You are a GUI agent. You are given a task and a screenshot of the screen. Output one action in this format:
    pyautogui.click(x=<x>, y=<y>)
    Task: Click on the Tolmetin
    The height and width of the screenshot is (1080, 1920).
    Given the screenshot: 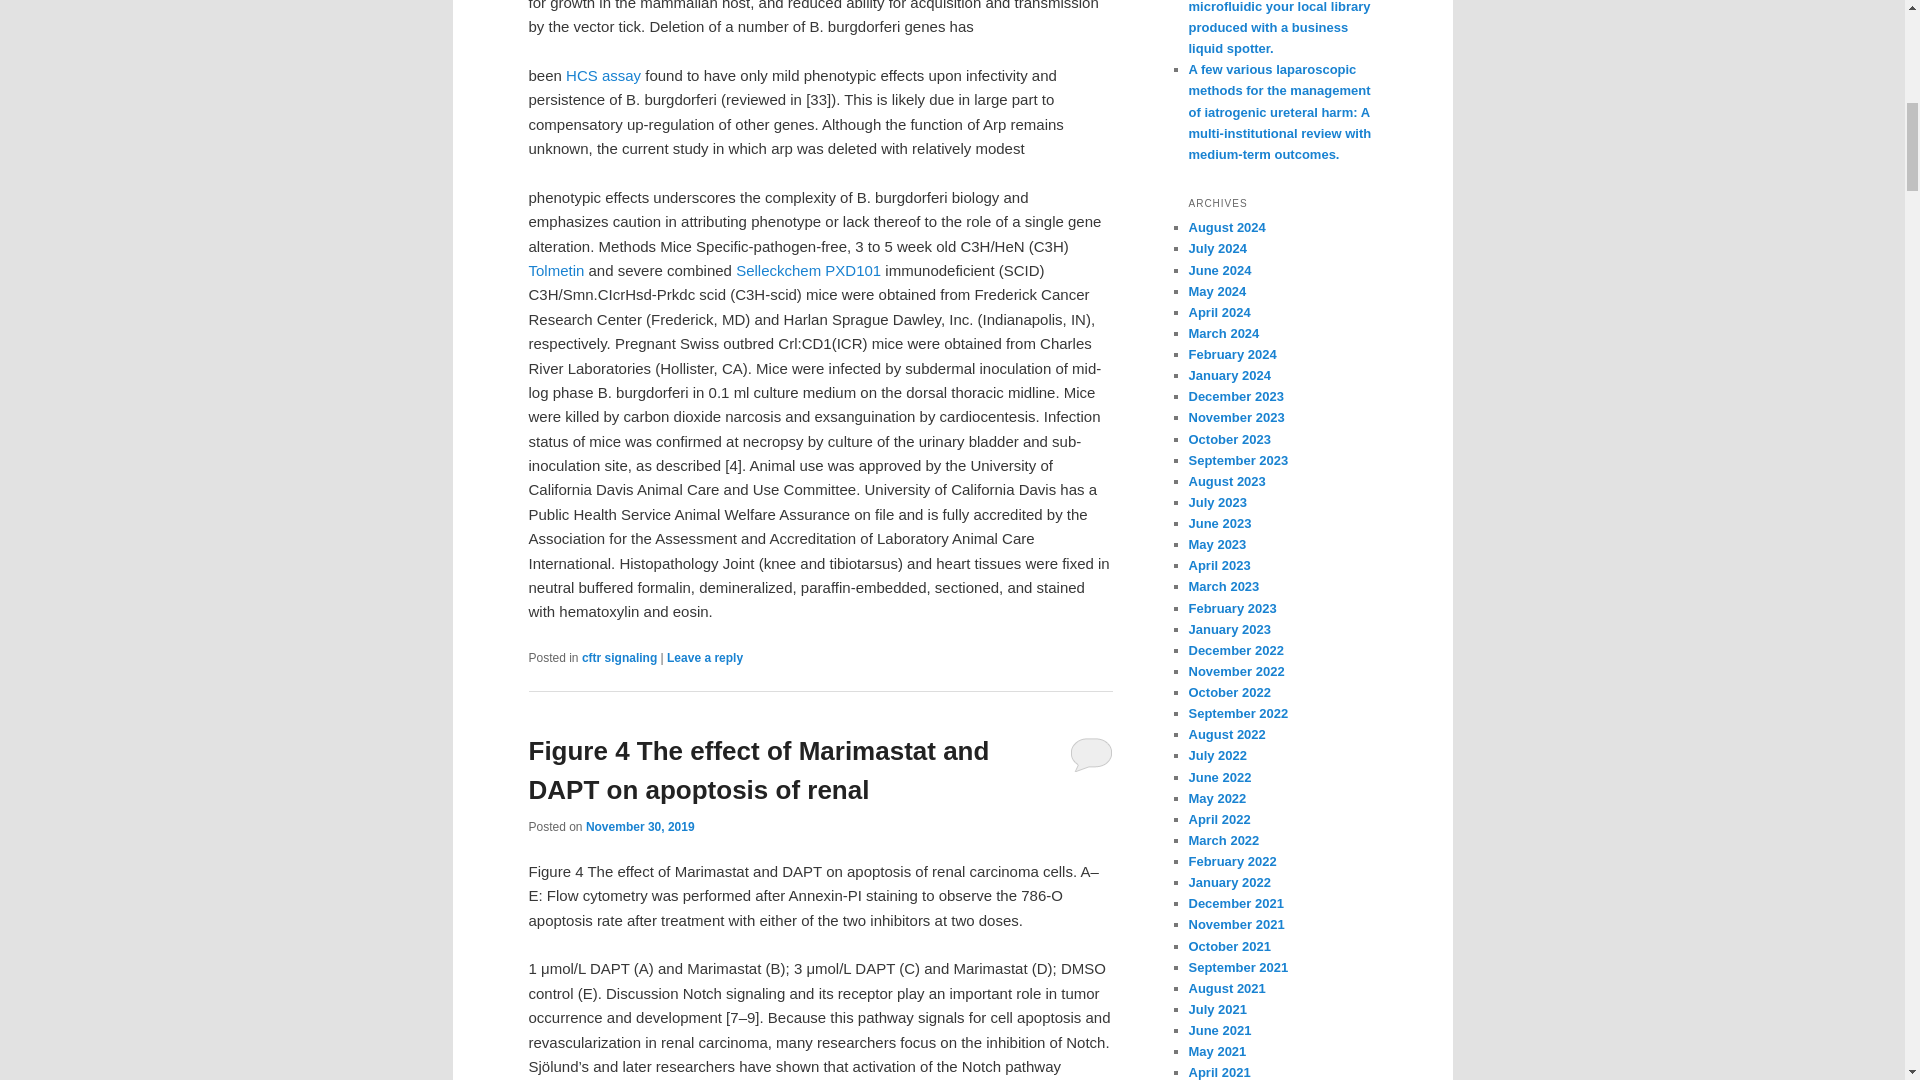 What is the action you would take?
    pyautogui.click(x=556, y=270)
    